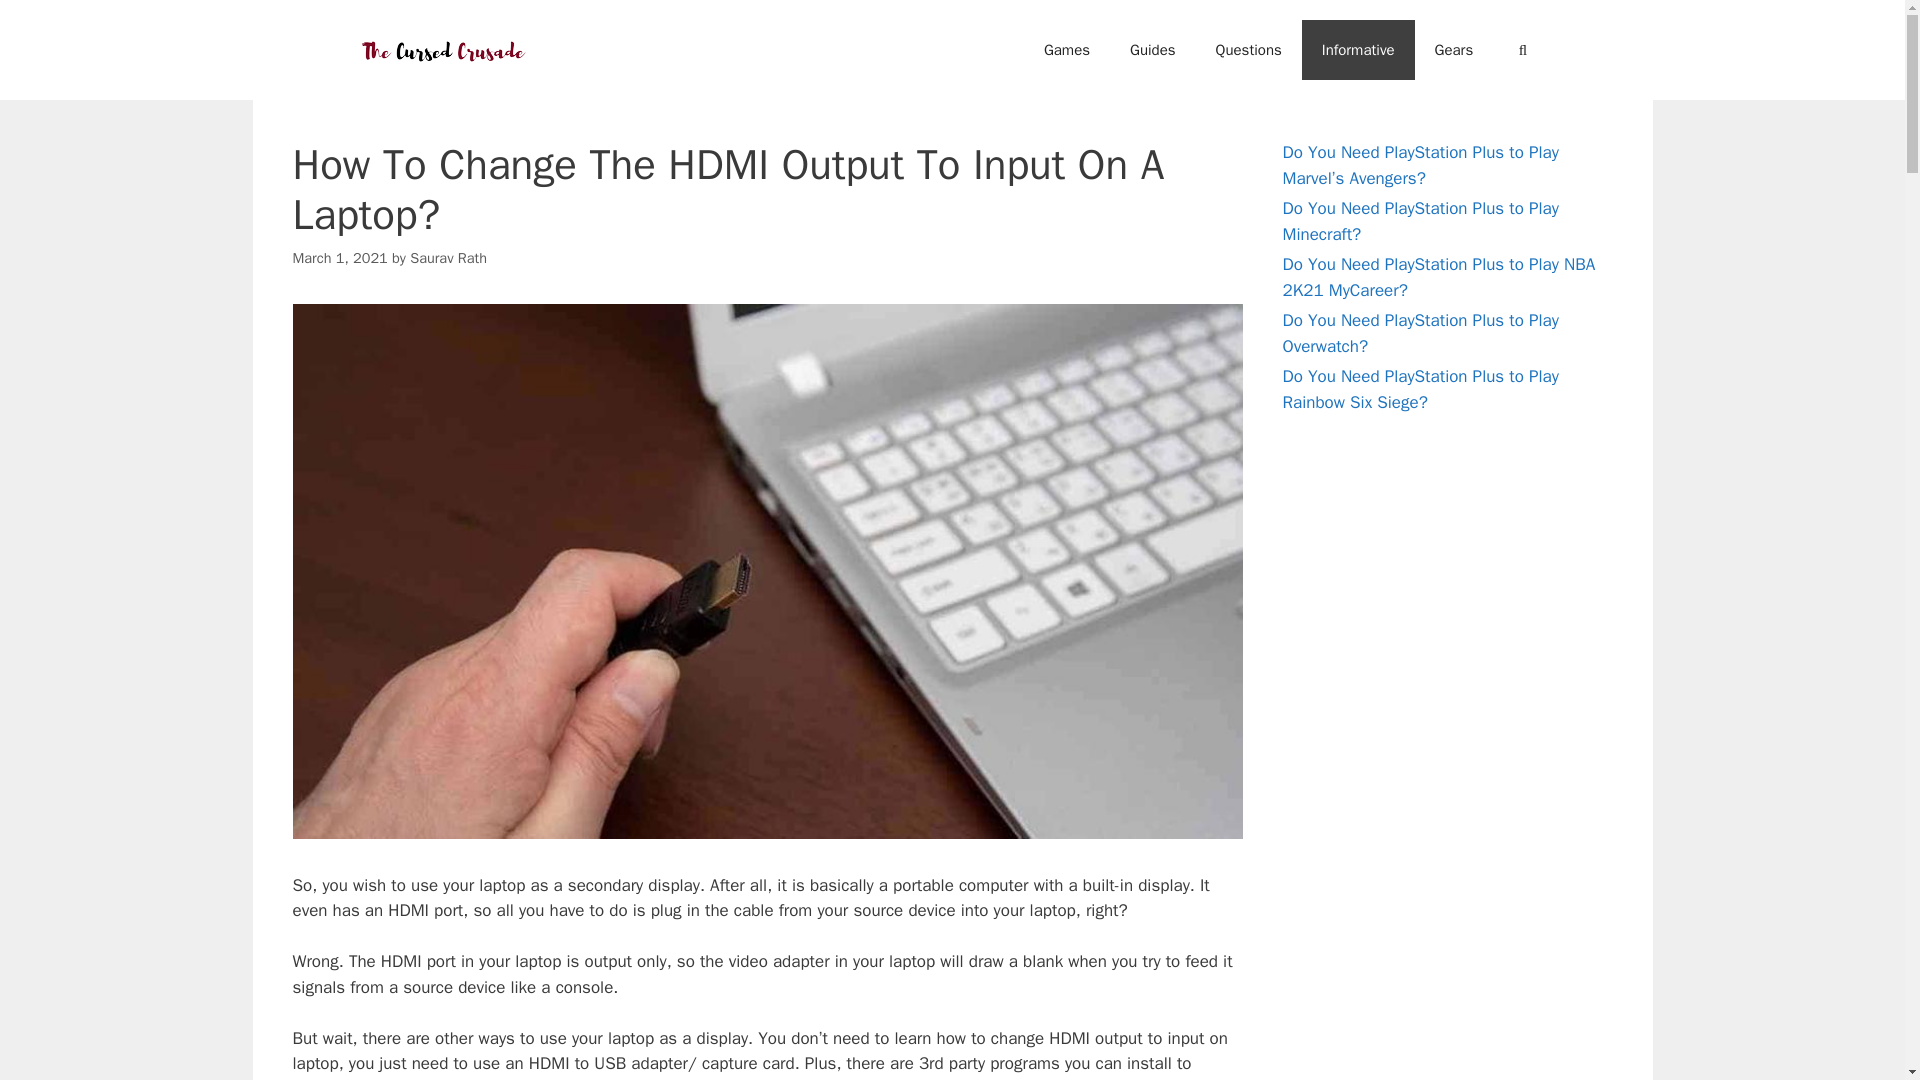 The image size is (1920, 1080). I want to click on Guides, so click(1152, 50).